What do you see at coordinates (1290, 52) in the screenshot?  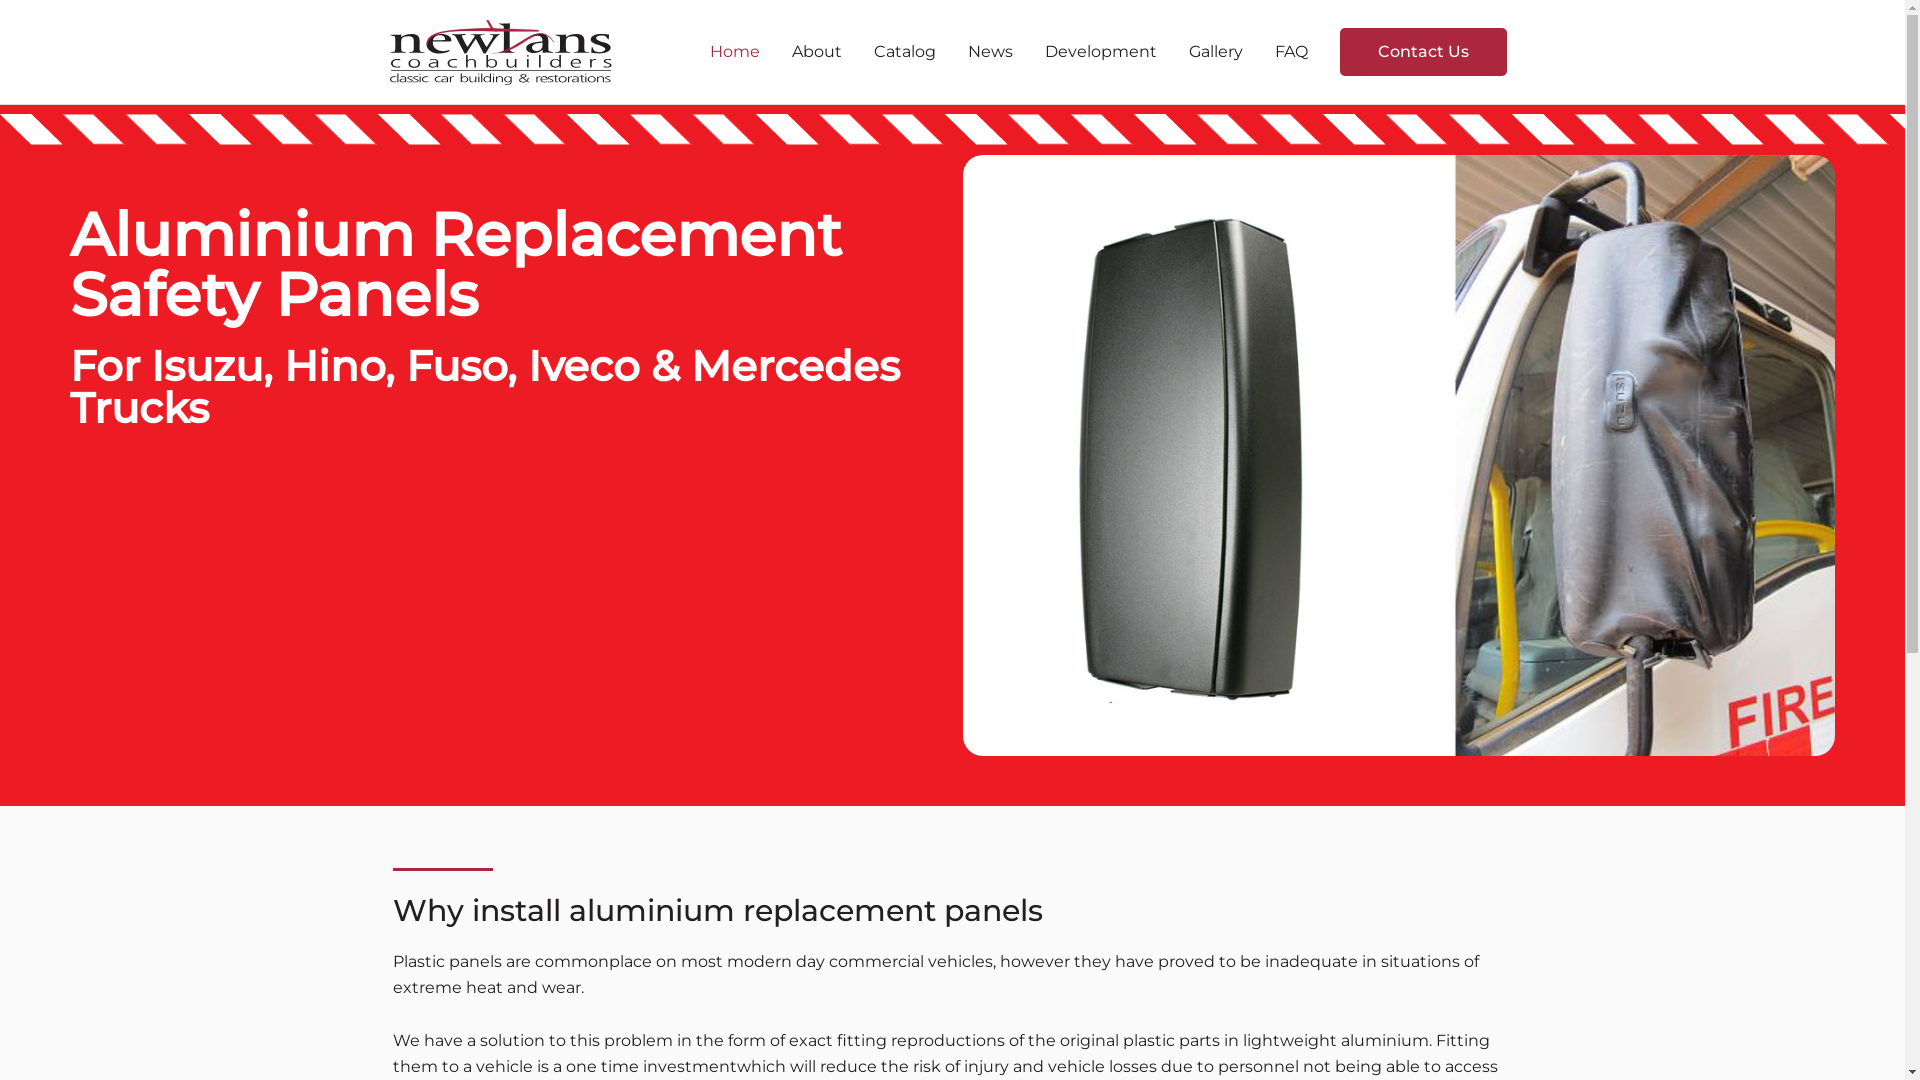 I see `FAQ` at bounding box center [1290, 52].